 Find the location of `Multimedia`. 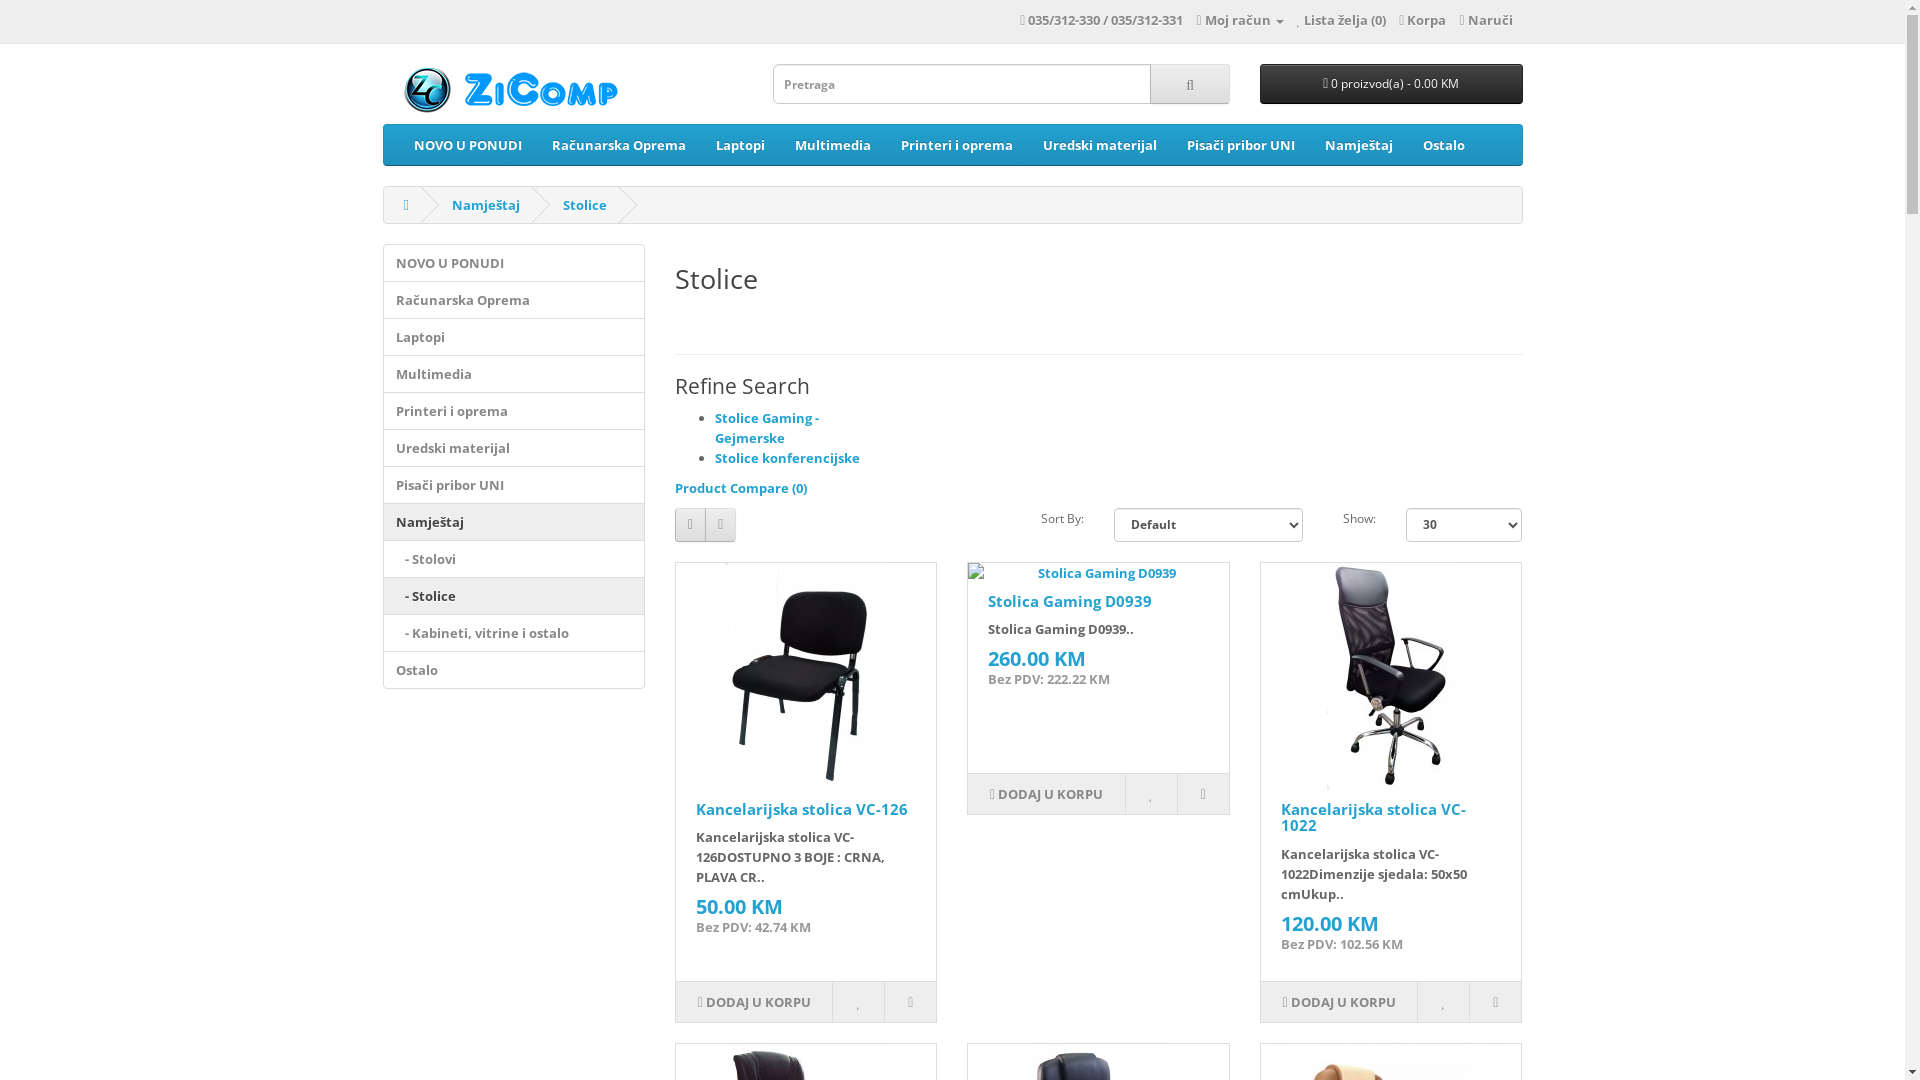

Multimedia is located at coordinates (514, 374).